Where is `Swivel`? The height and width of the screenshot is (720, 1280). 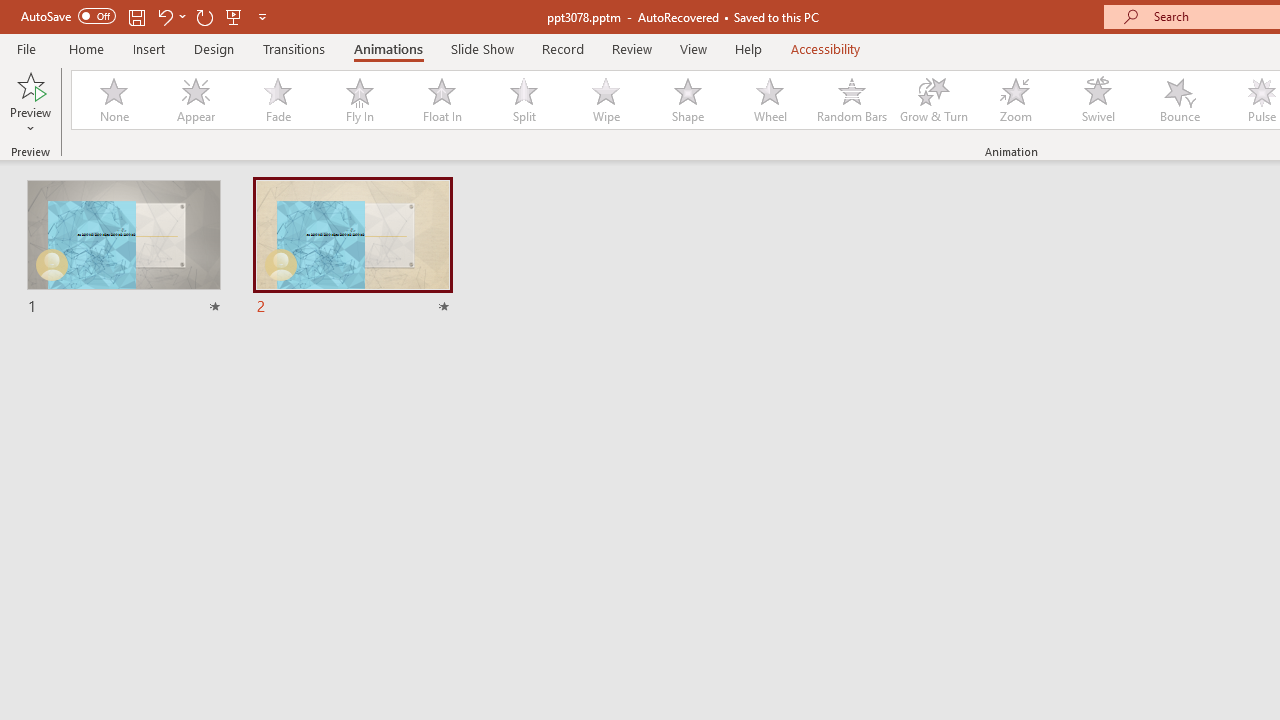
Swivel is located at coordinates (1098, 100).